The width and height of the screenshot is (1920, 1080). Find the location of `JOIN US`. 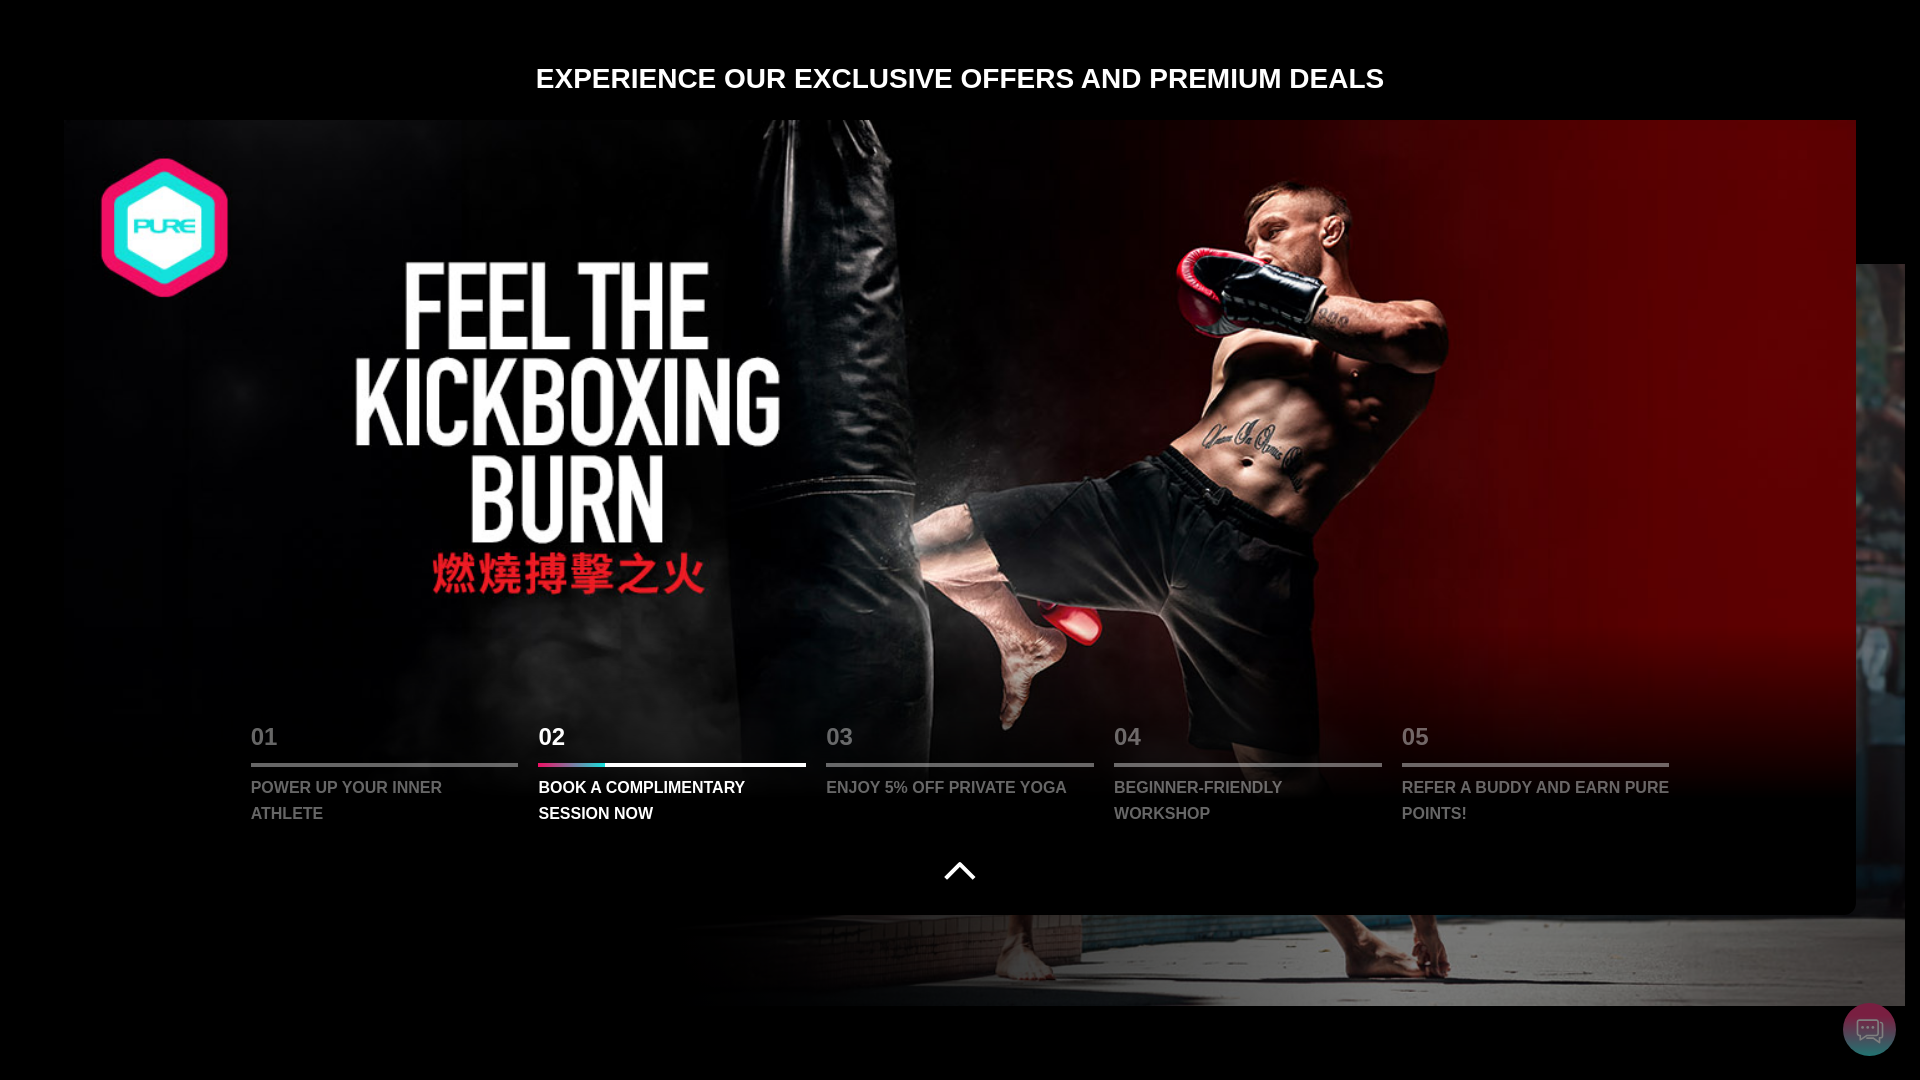

JOIN US is located at coordinates (818, 59).